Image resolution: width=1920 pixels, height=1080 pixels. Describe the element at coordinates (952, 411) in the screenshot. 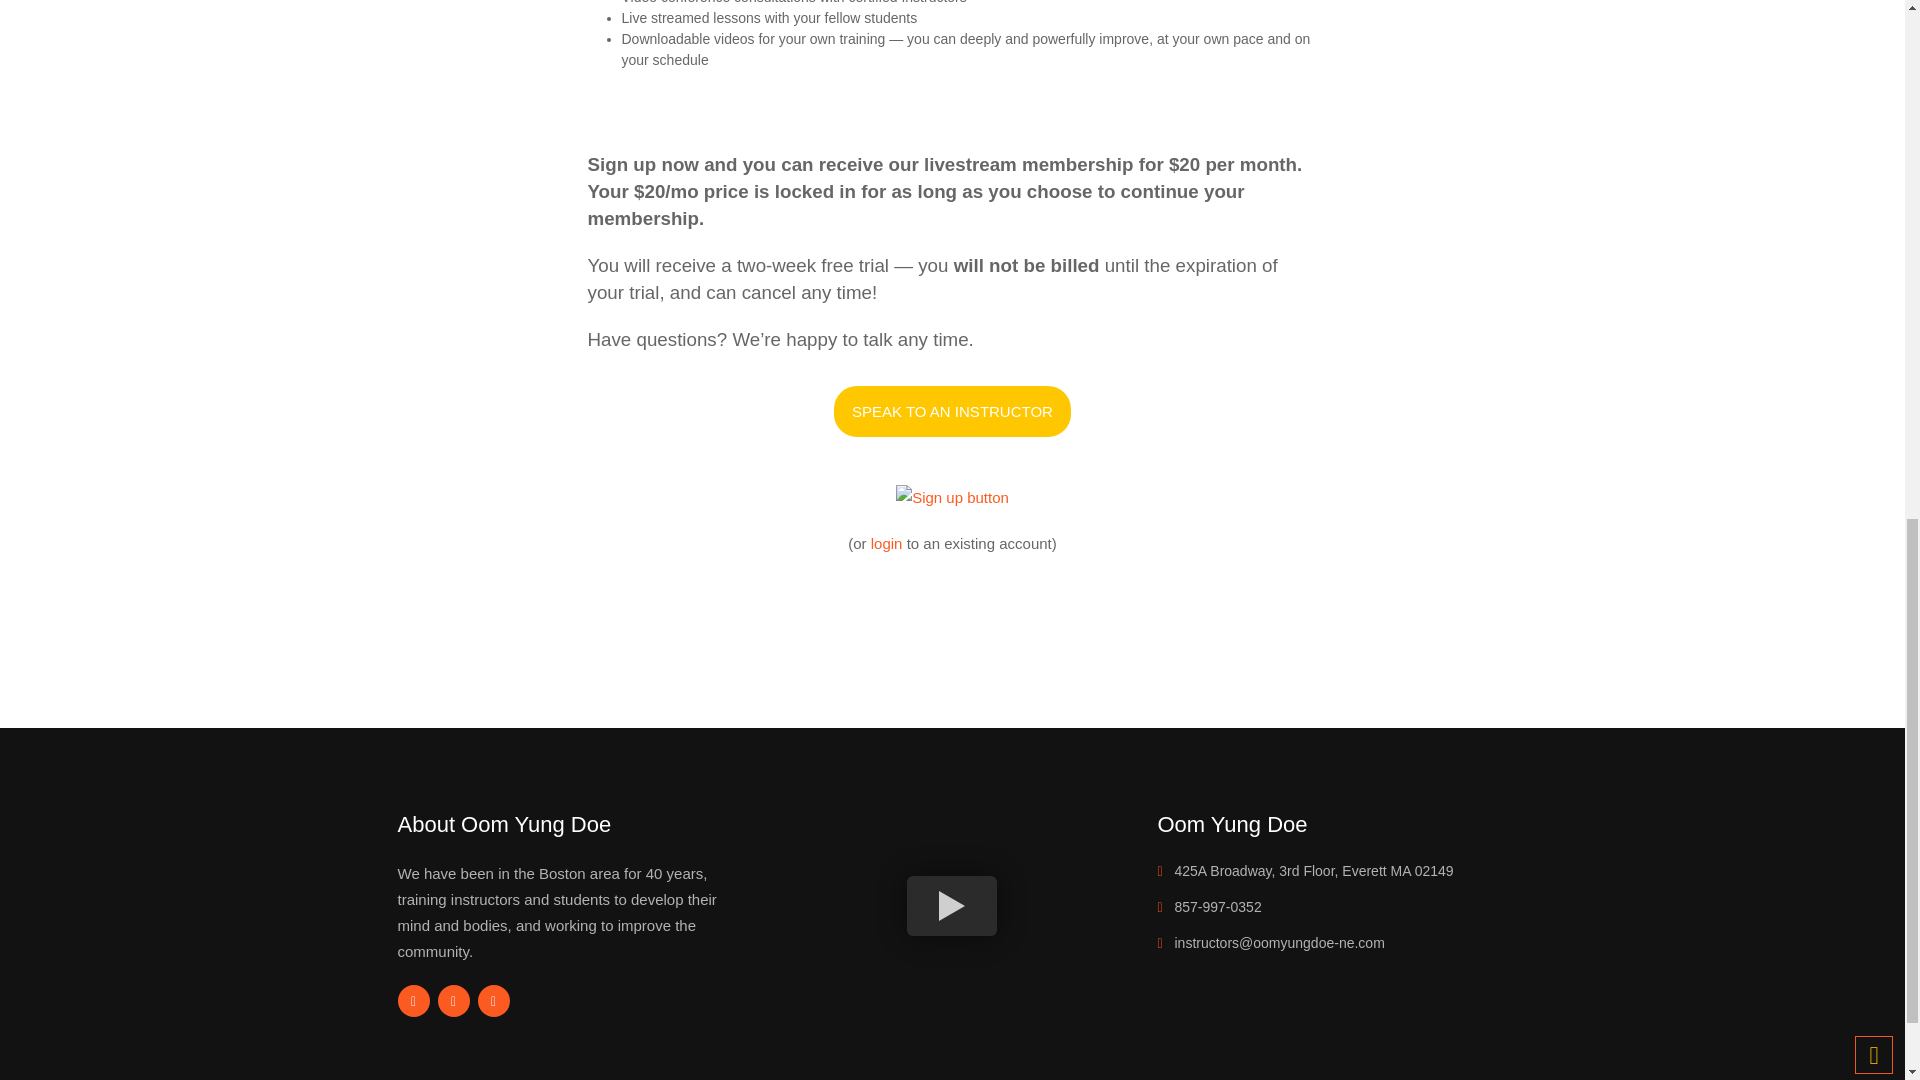

I see `SPEAK TO AN INSTRUCTOR` at that location.